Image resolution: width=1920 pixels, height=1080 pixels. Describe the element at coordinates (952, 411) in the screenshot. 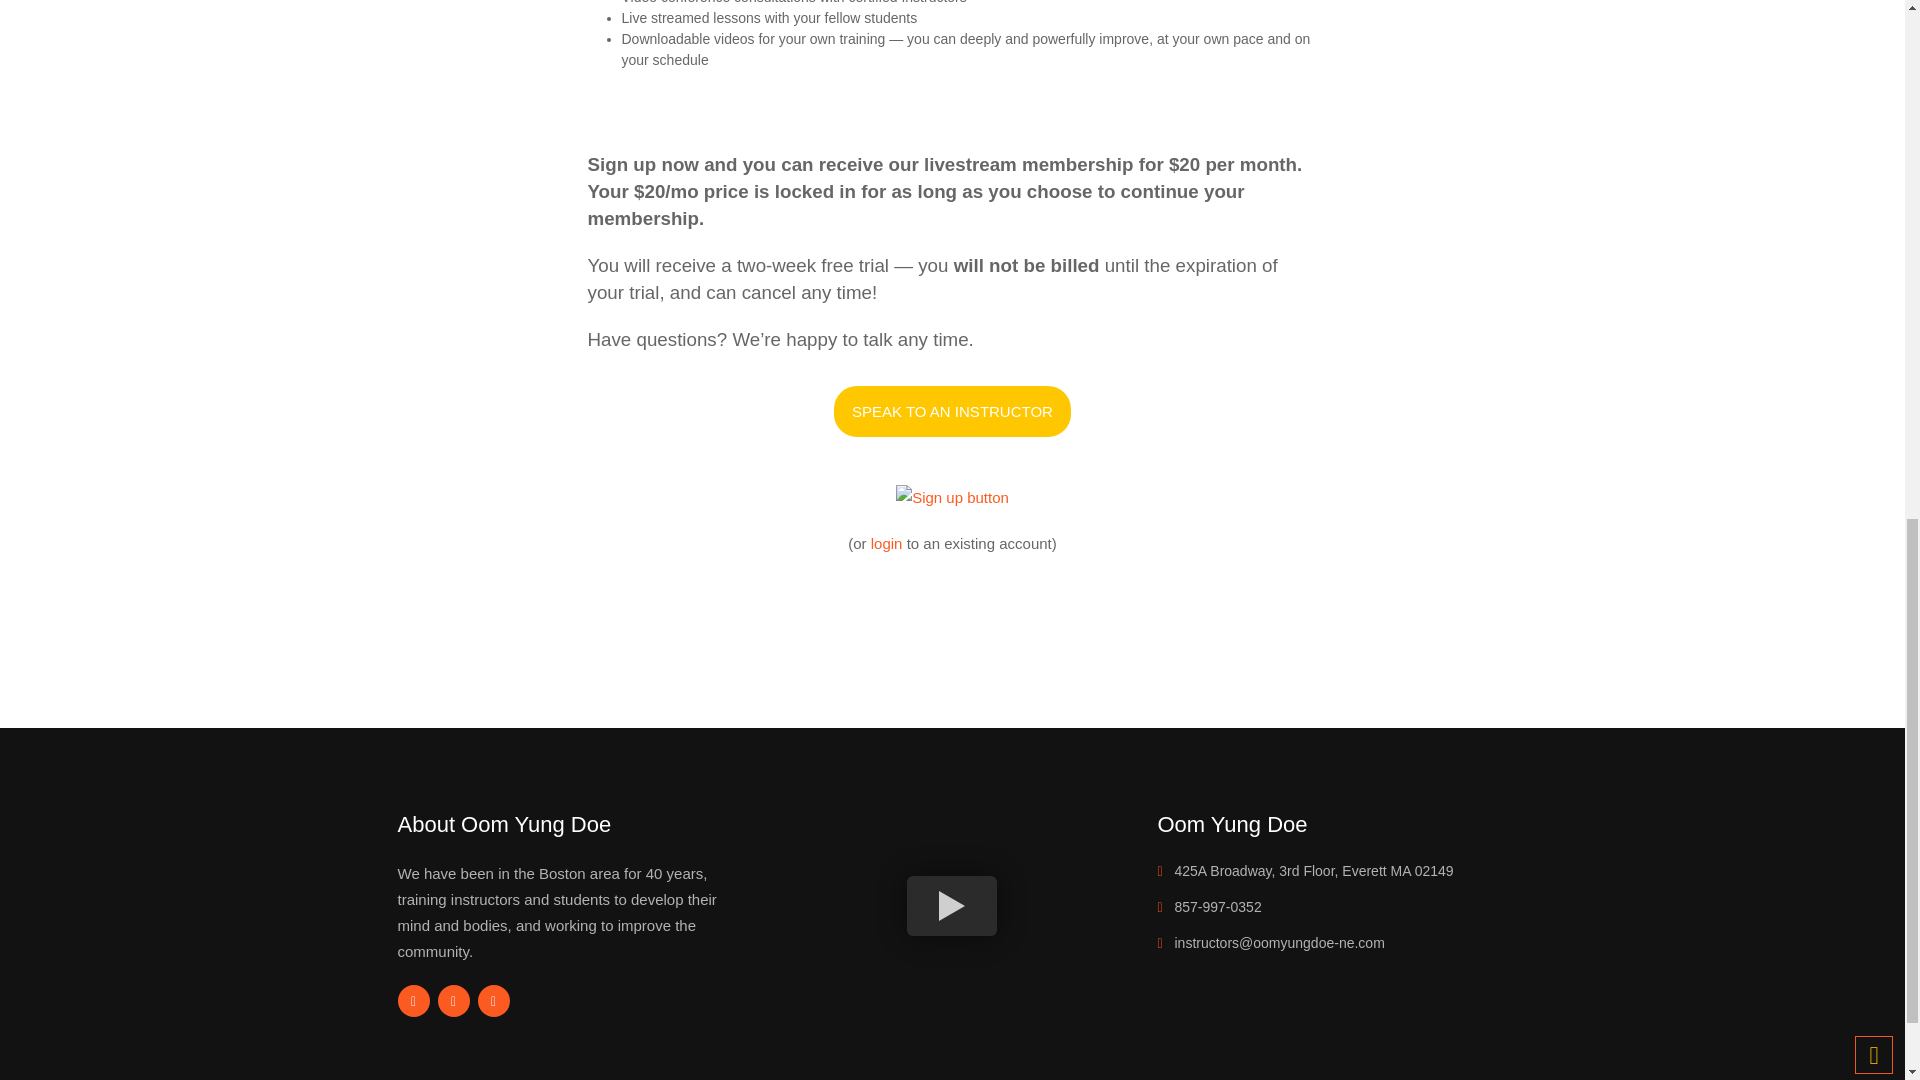

I see `SPEAK TO AN INSTRUCTOR` at that location.